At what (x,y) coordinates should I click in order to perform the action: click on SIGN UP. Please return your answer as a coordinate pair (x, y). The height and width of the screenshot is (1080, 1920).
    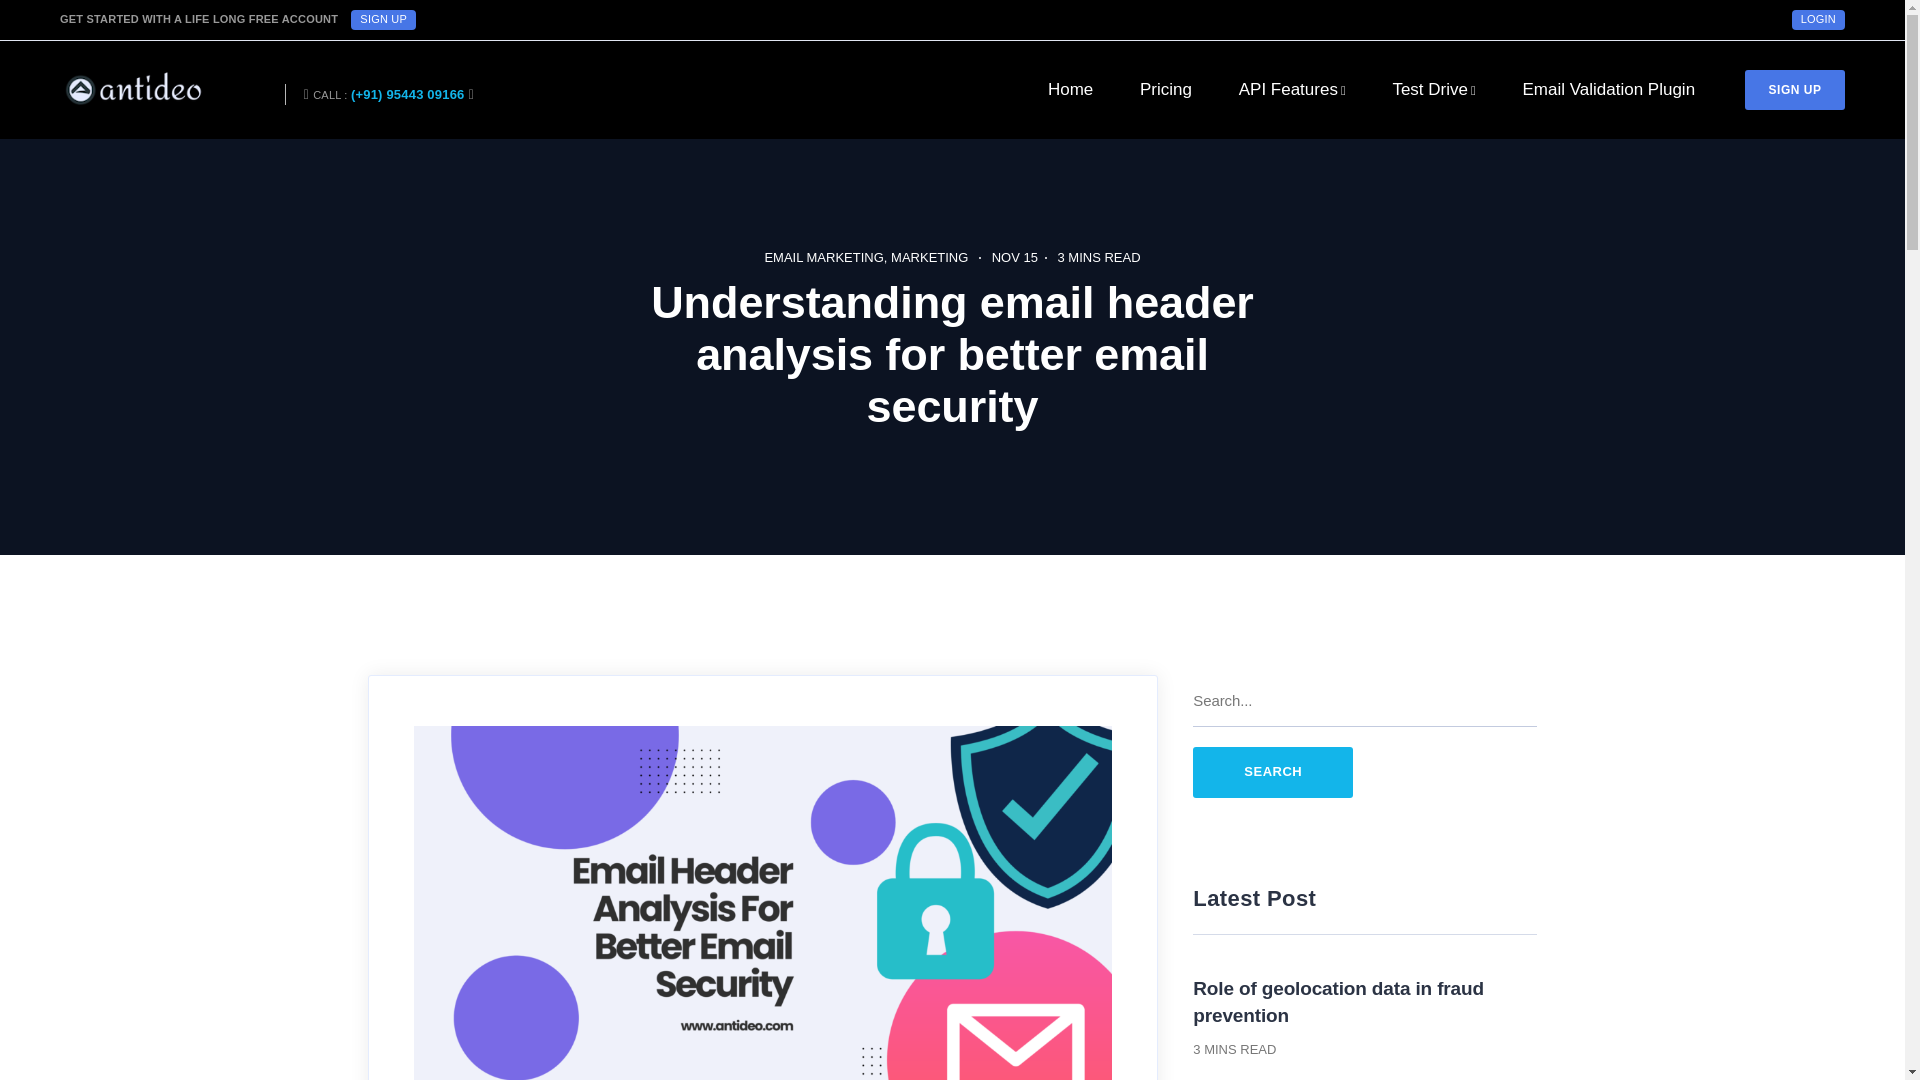
    Looking at the image, I should click on (1795, 90).